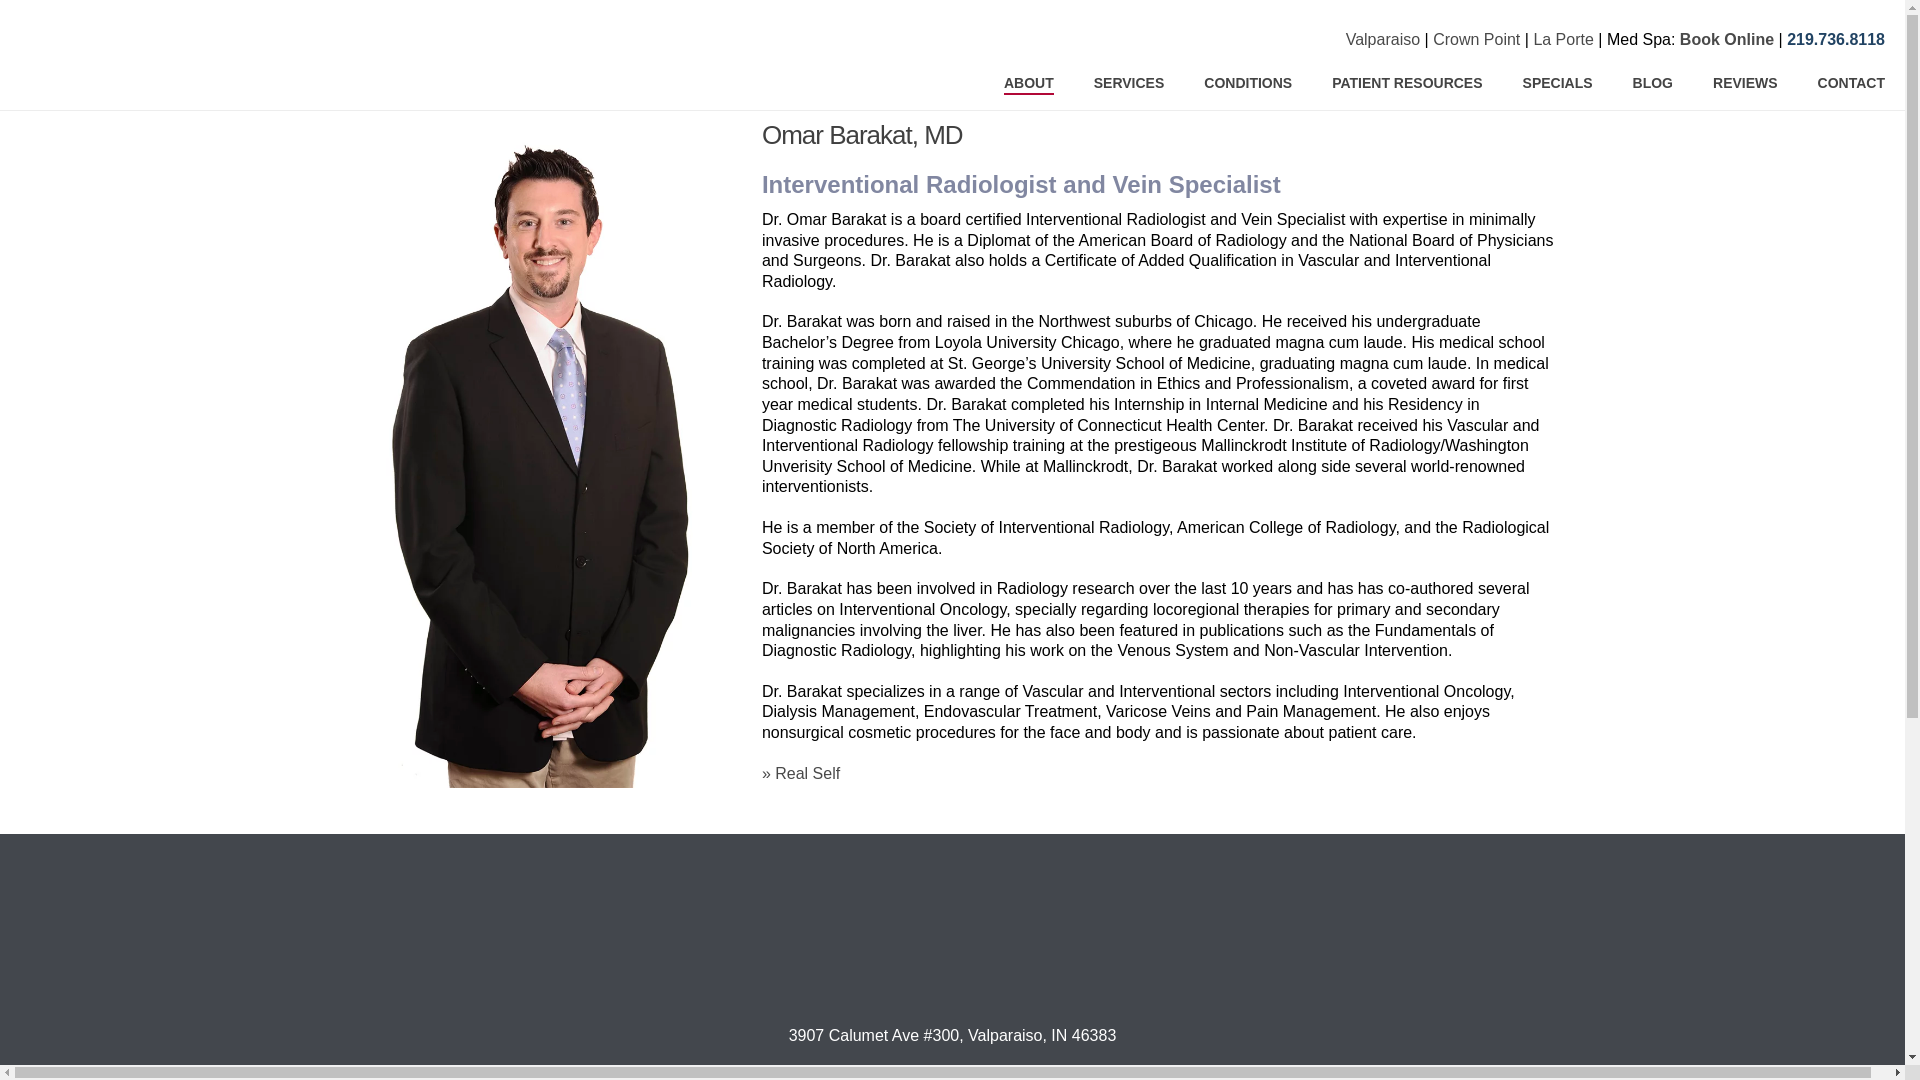 The image size is (1920, 1080). I want to click on Book Online, so click(1727, 39).